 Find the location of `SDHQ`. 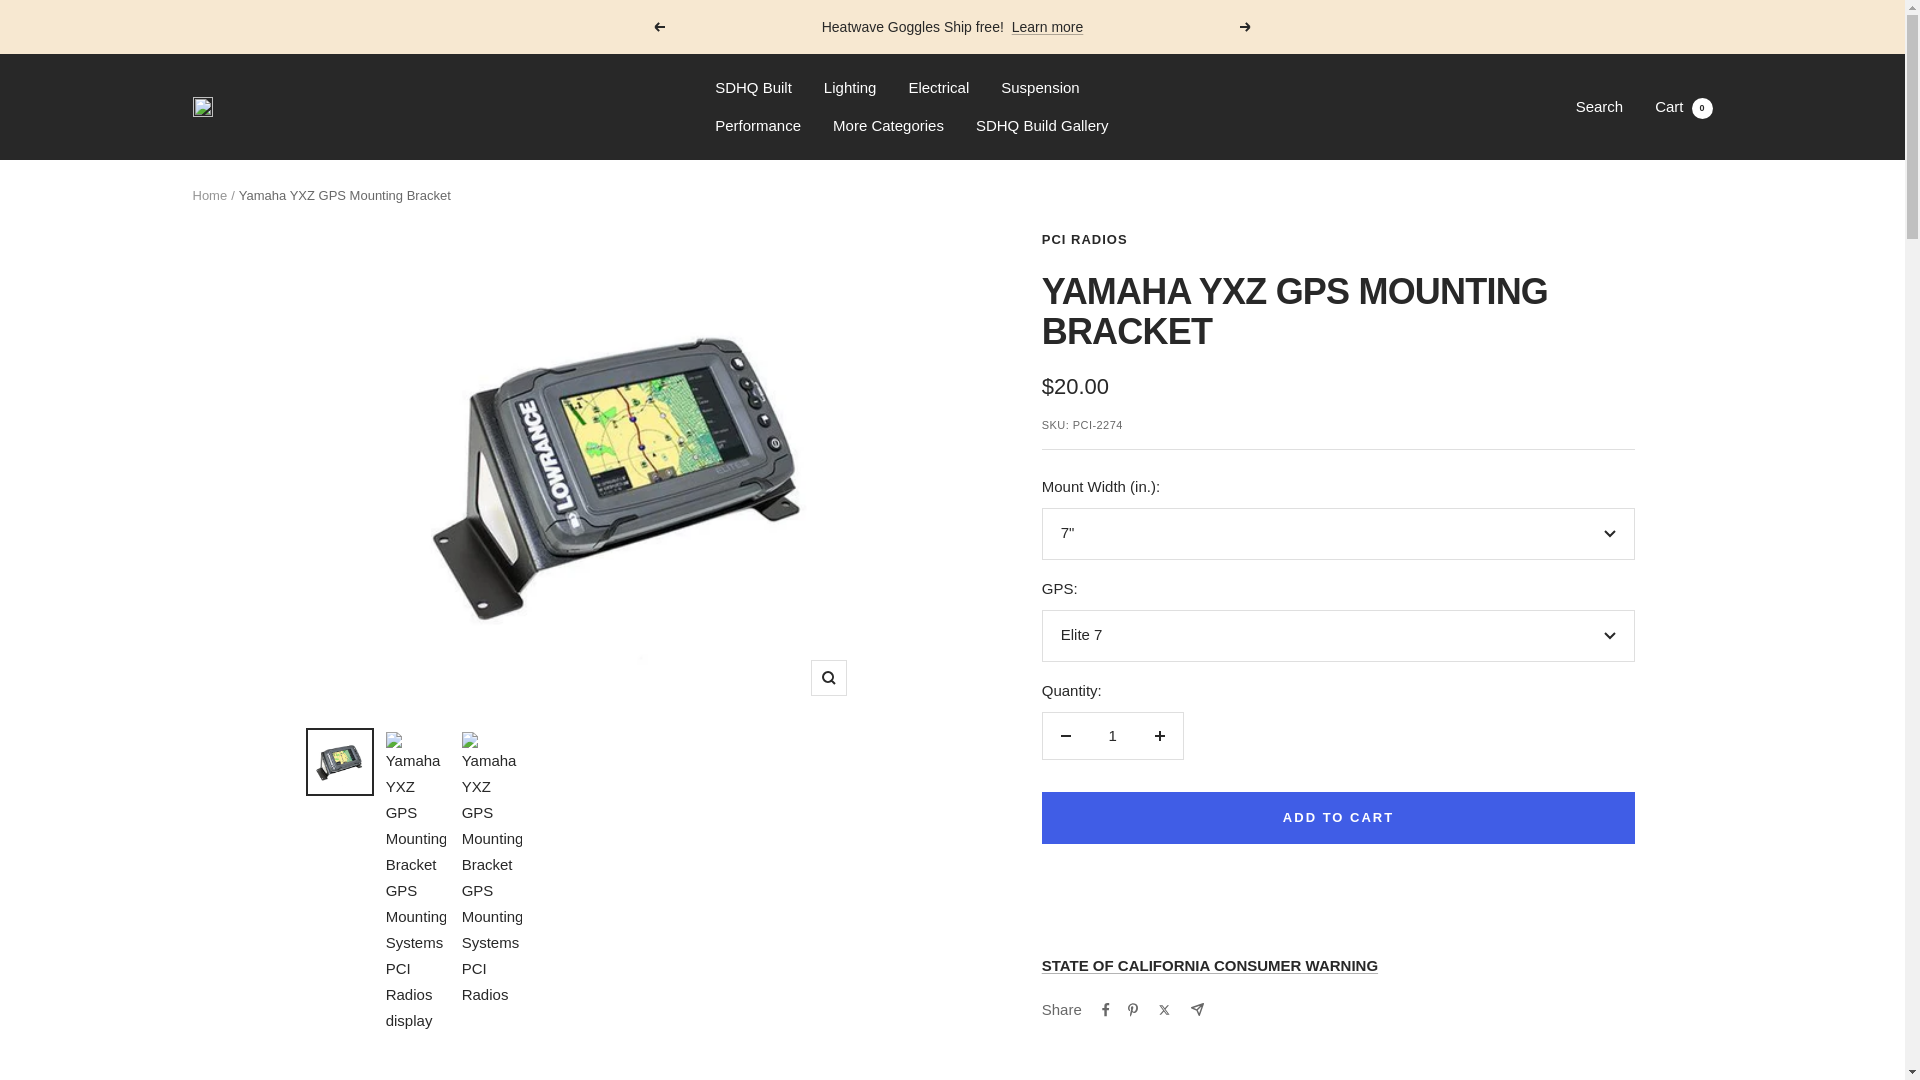

SDHQ is located at coordinates (1684, 106).